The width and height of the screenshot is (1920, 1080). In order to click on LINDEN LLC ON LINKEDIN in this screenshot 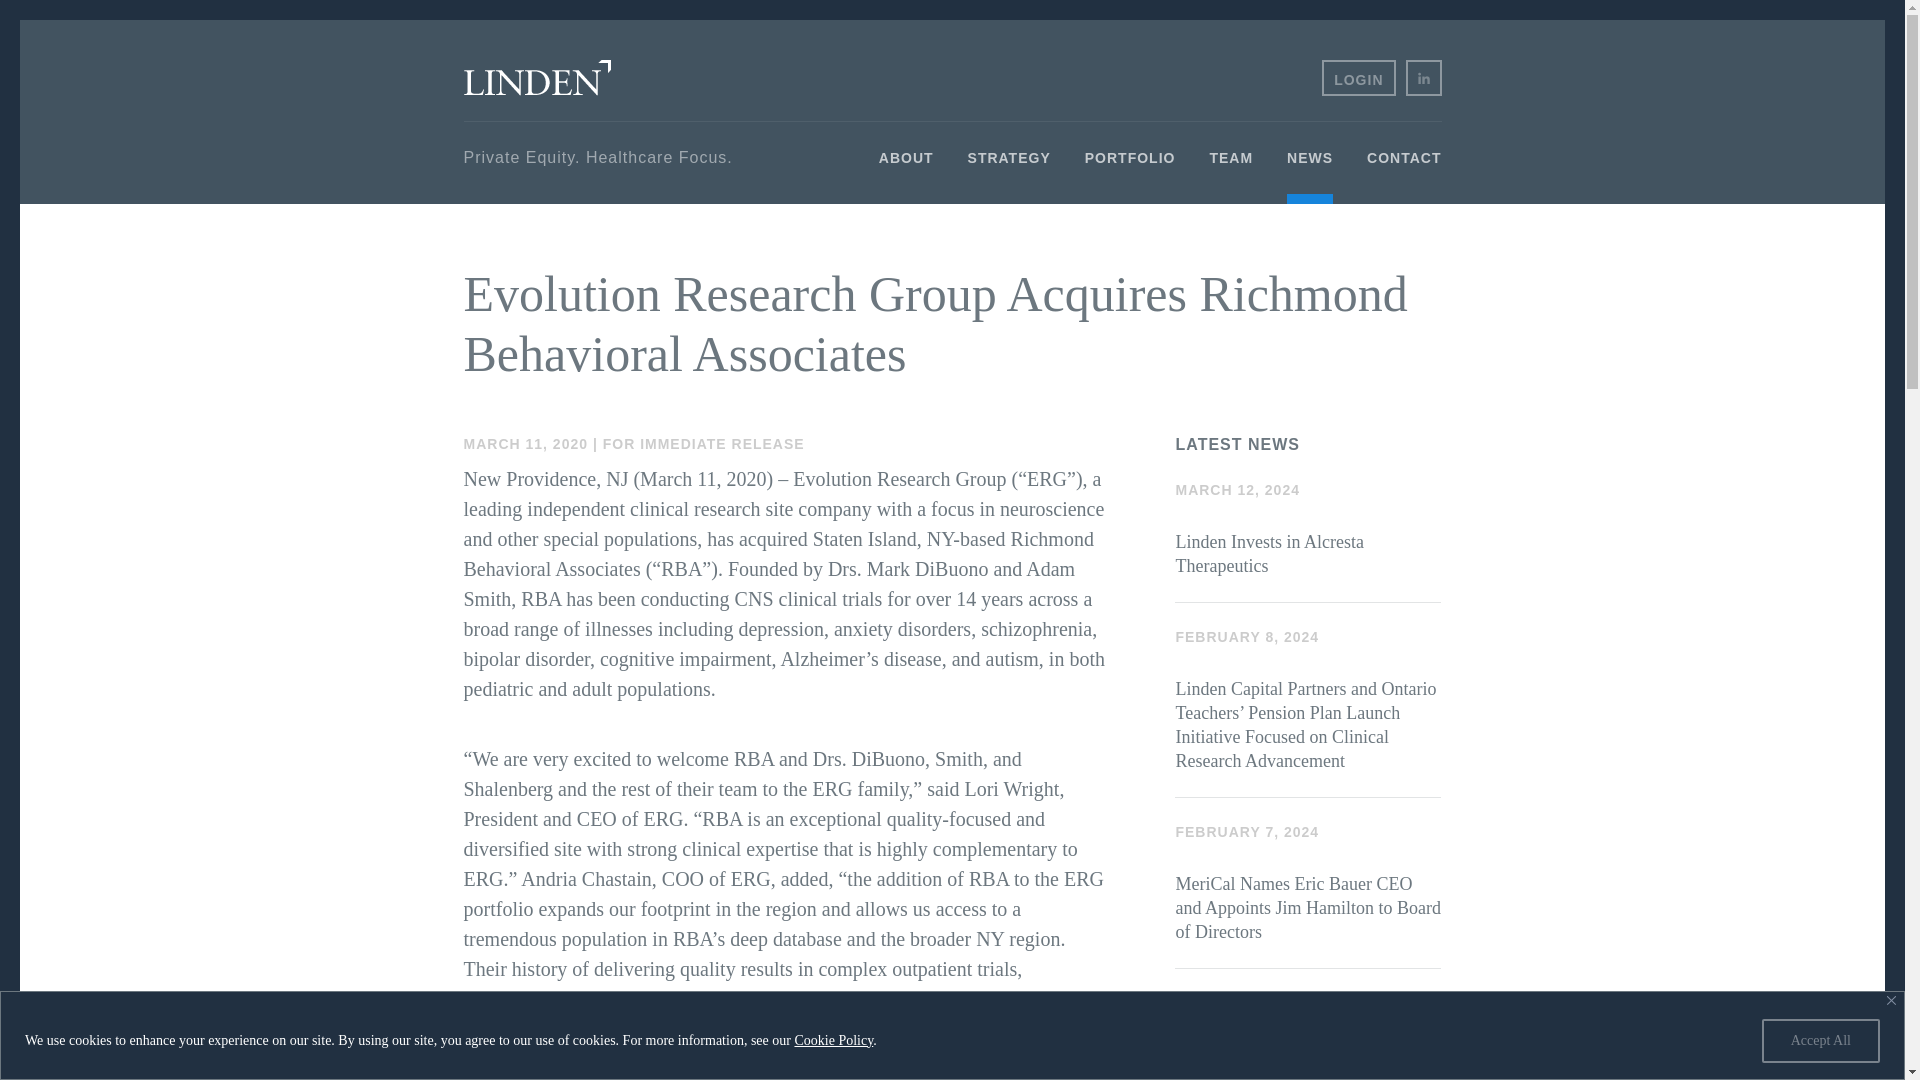, I will do `click(1423, 78)`.